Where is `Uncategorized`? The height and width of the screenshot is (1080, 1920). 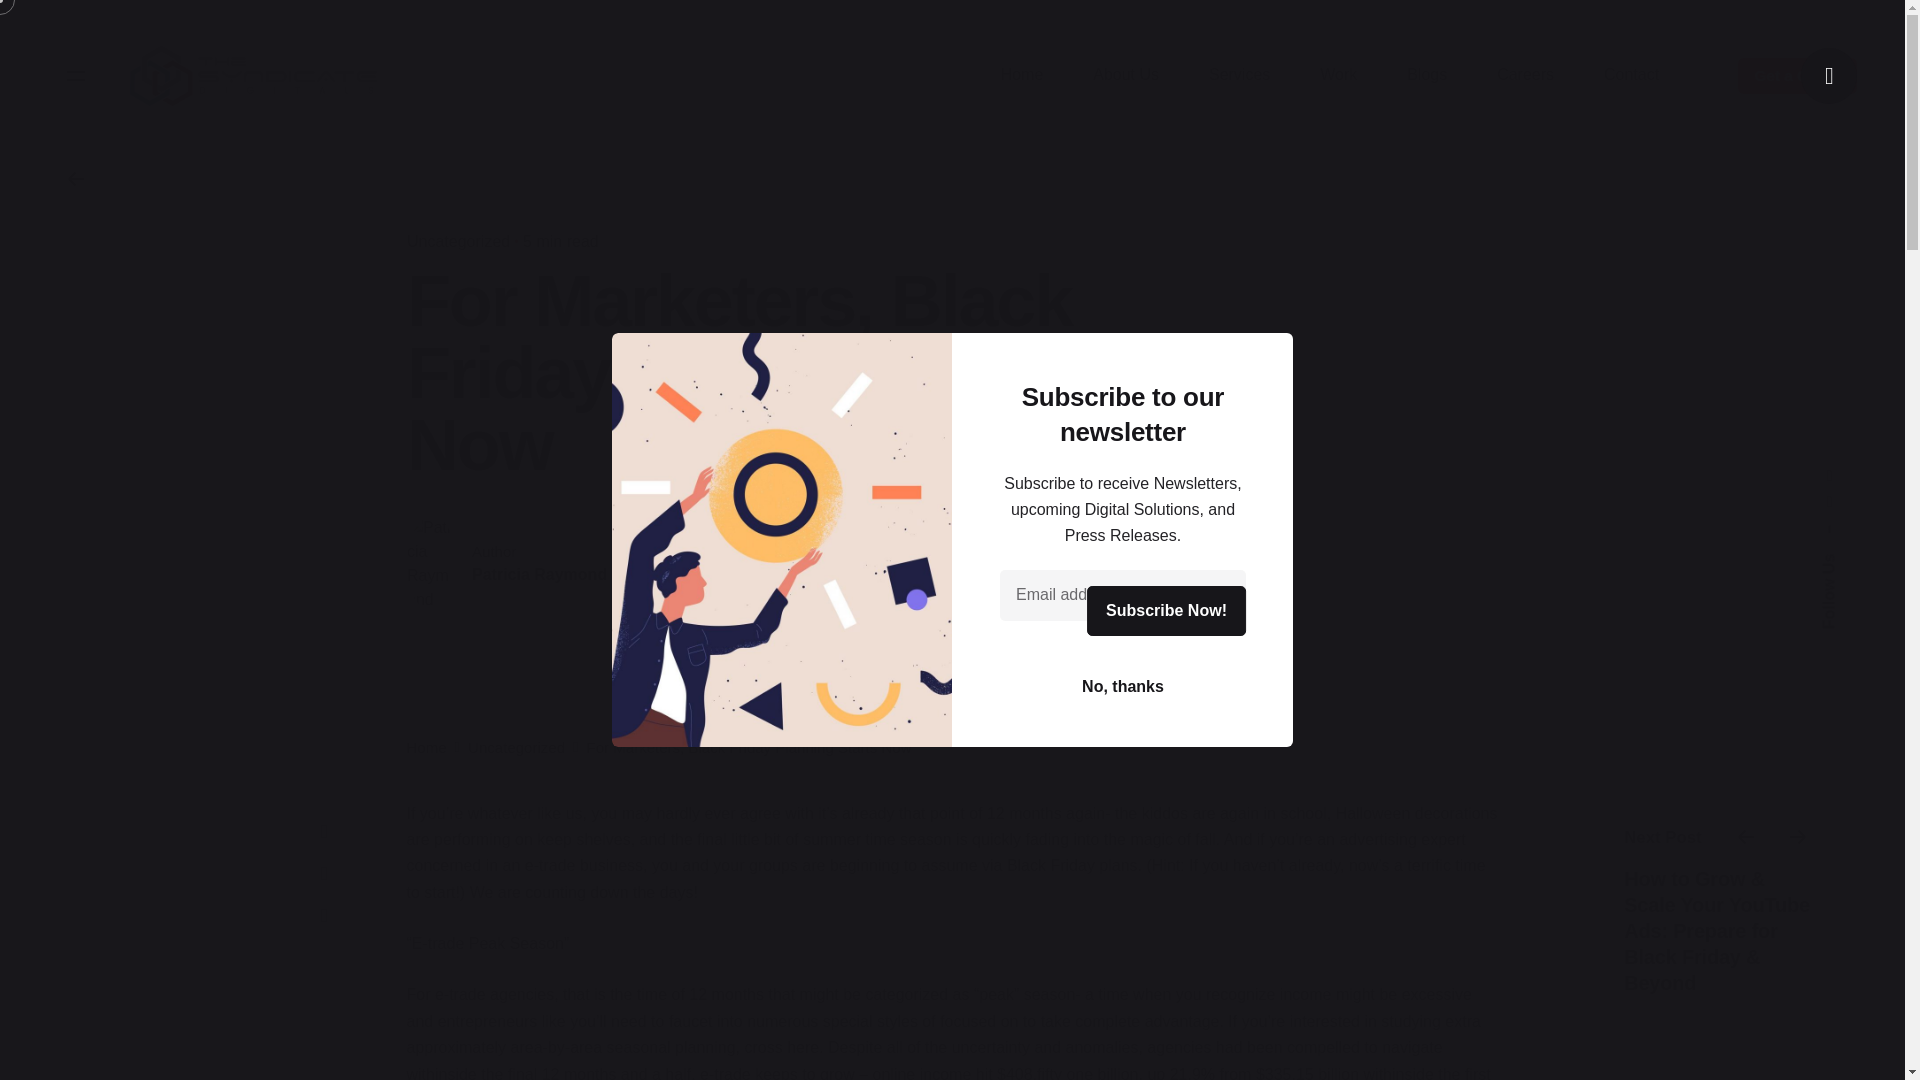 Uncategorized is located at coordinates (516, 747).